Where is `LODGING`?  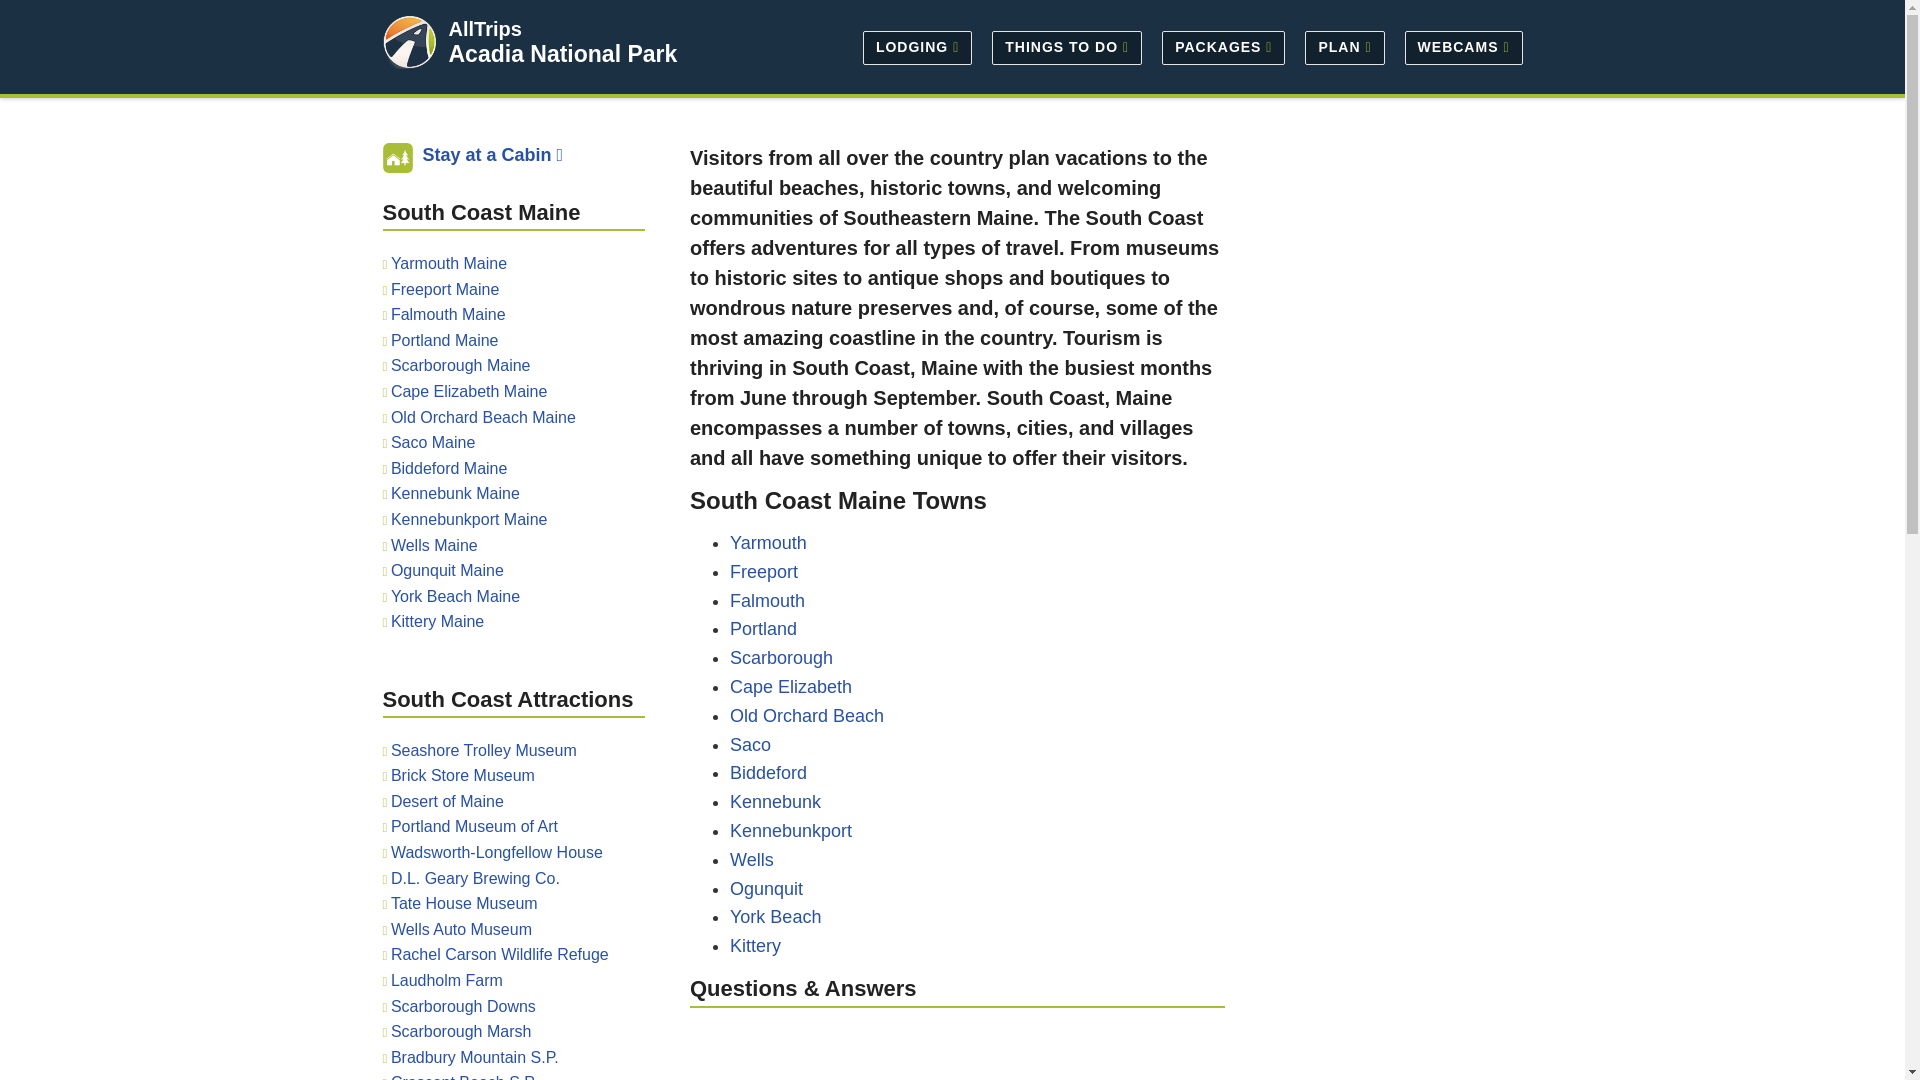 LODGING is located at coordinates (916, 46).